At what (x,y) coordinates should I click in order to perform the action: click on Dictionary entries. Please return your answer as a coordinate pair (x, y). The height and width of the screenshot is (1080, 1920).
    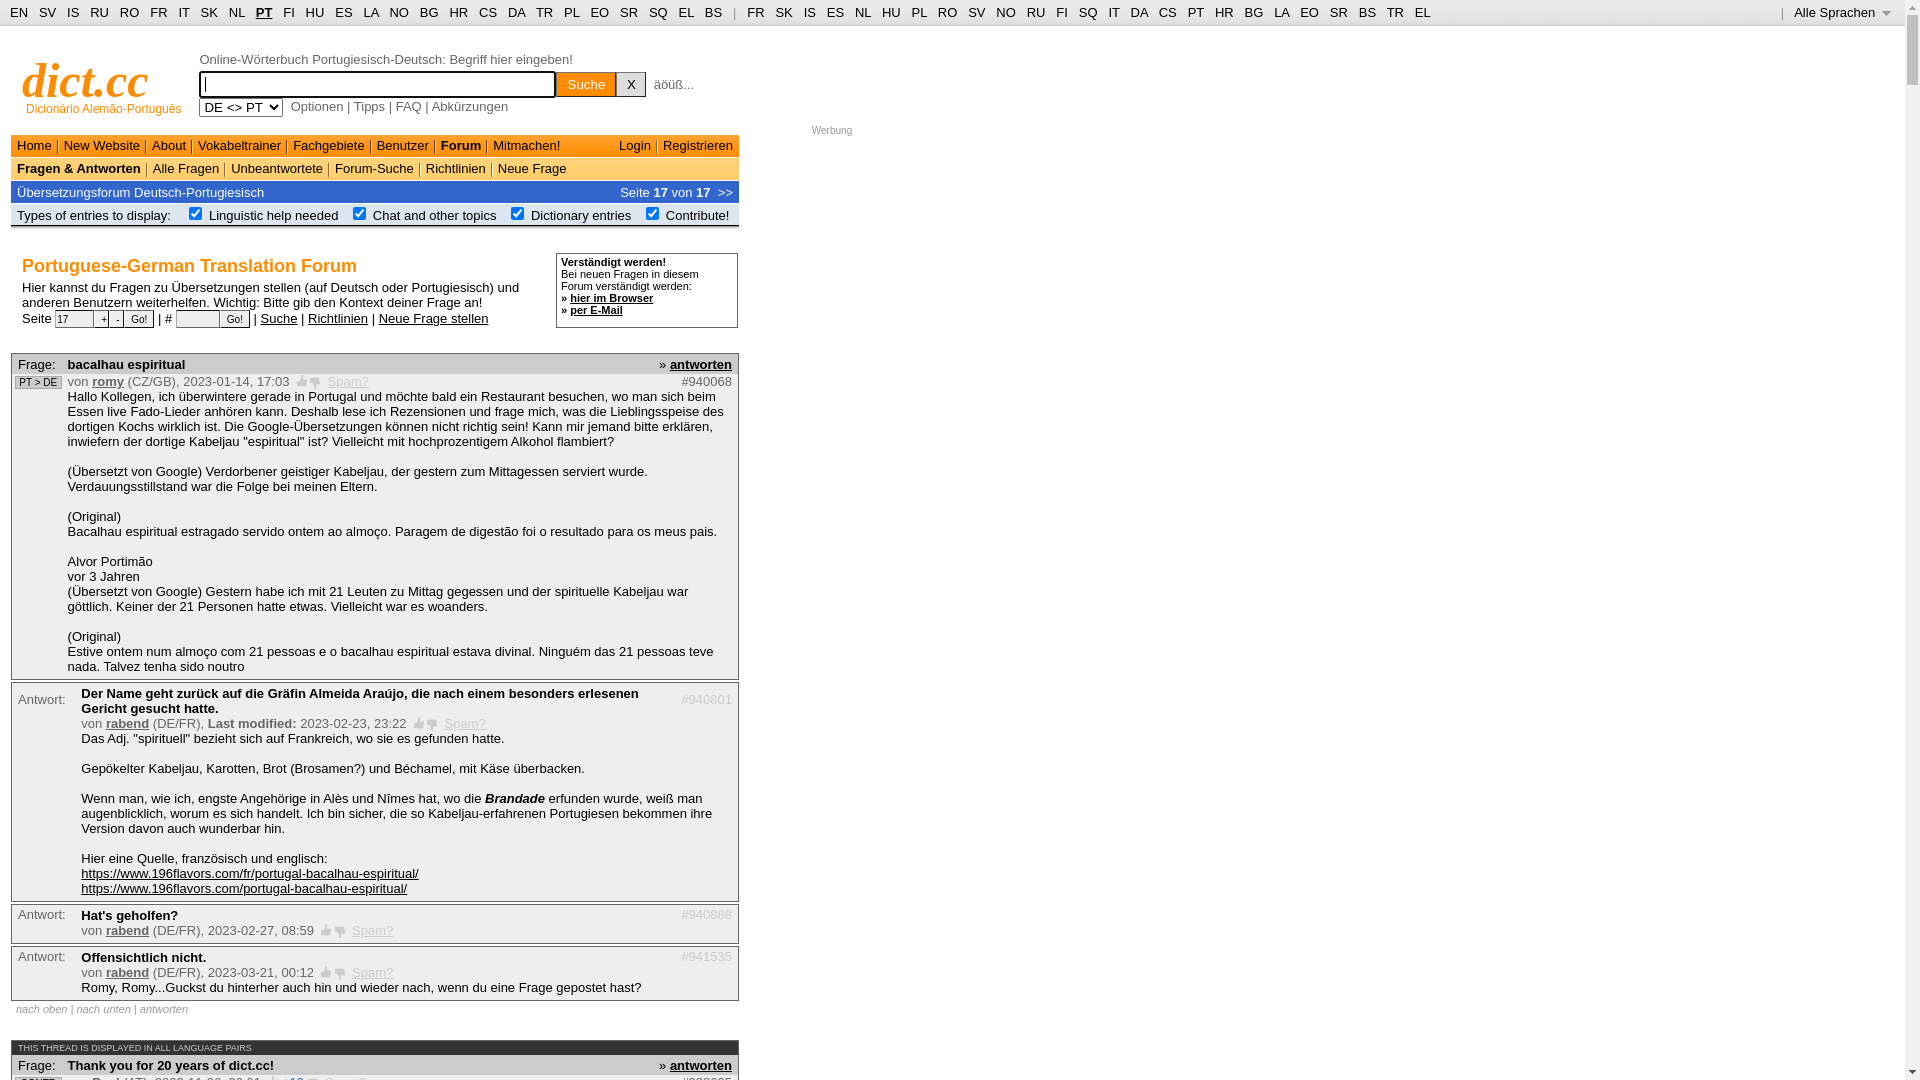
    Looking at the image, I should click on (581, 216).